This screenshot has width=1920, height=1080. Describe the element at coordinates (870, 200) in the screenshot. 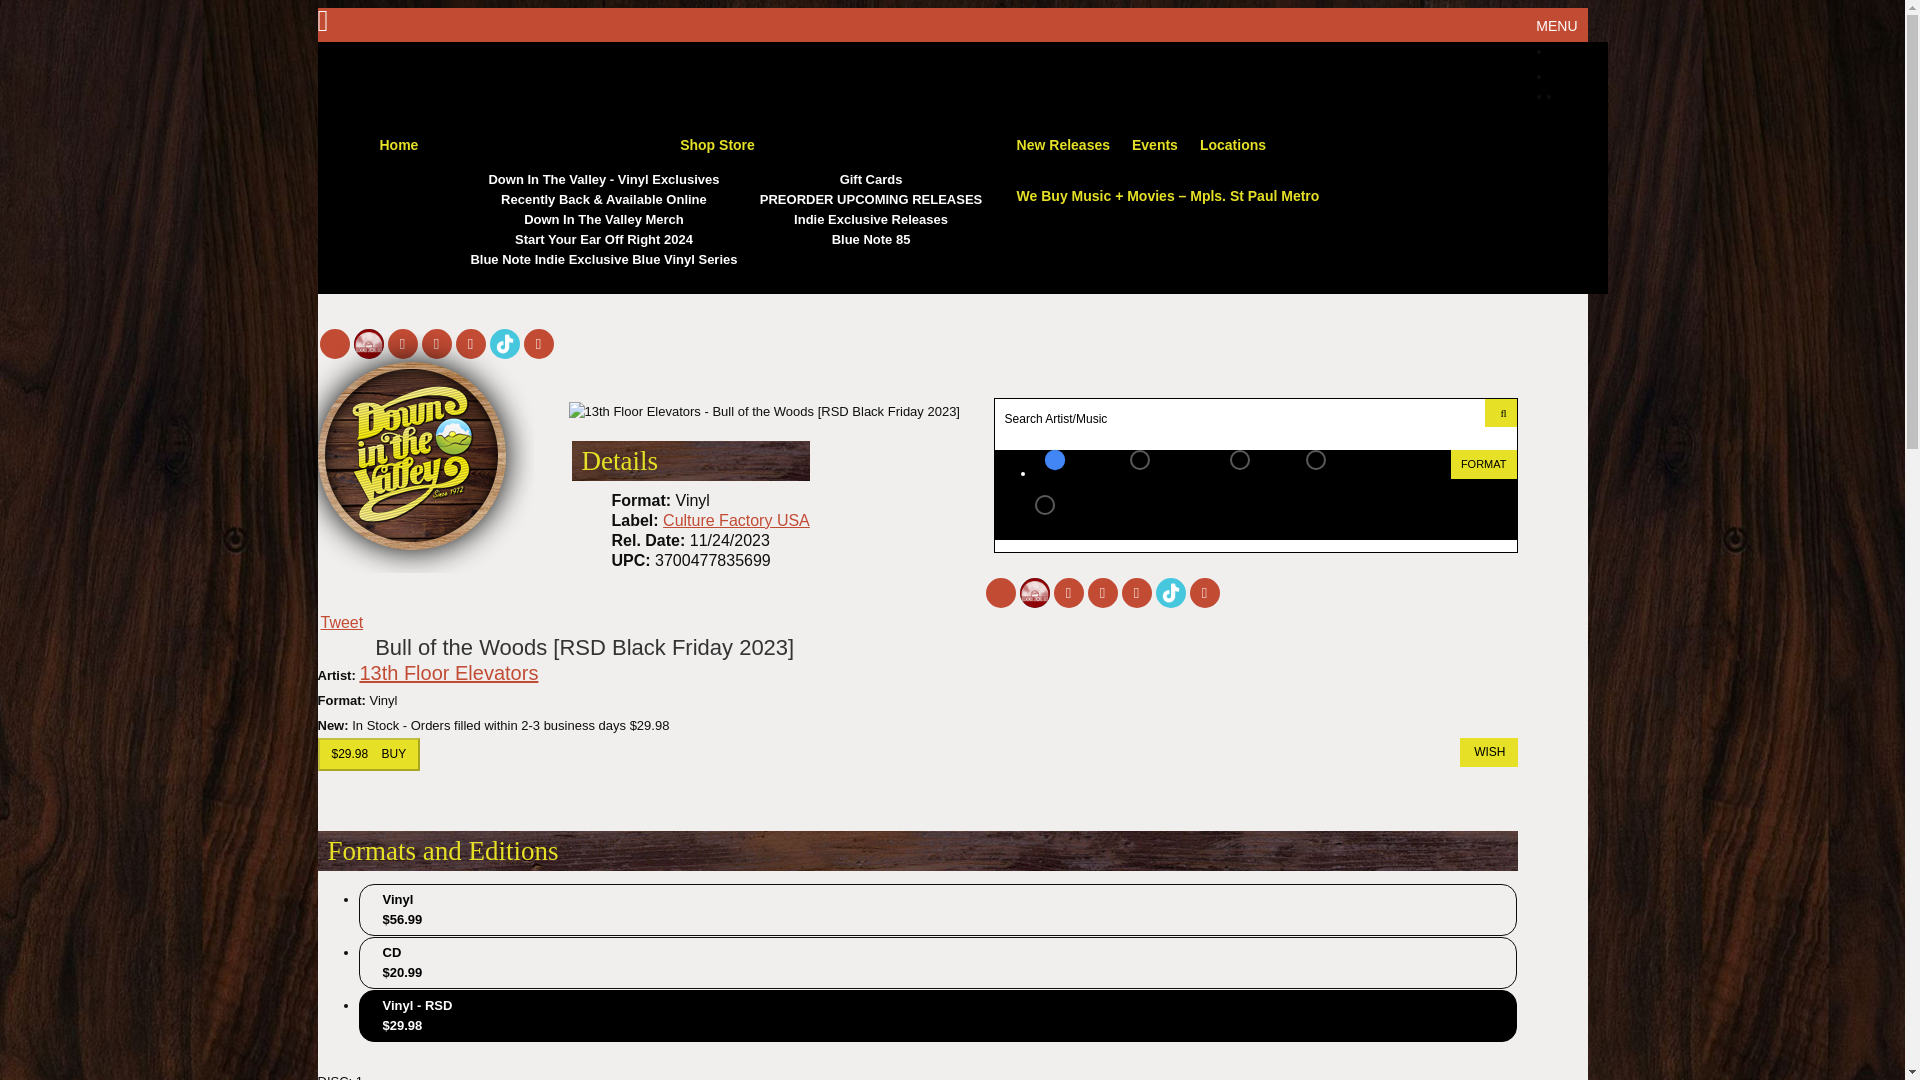

I see `PREORDER UPCOMING RELEASES` at that location.